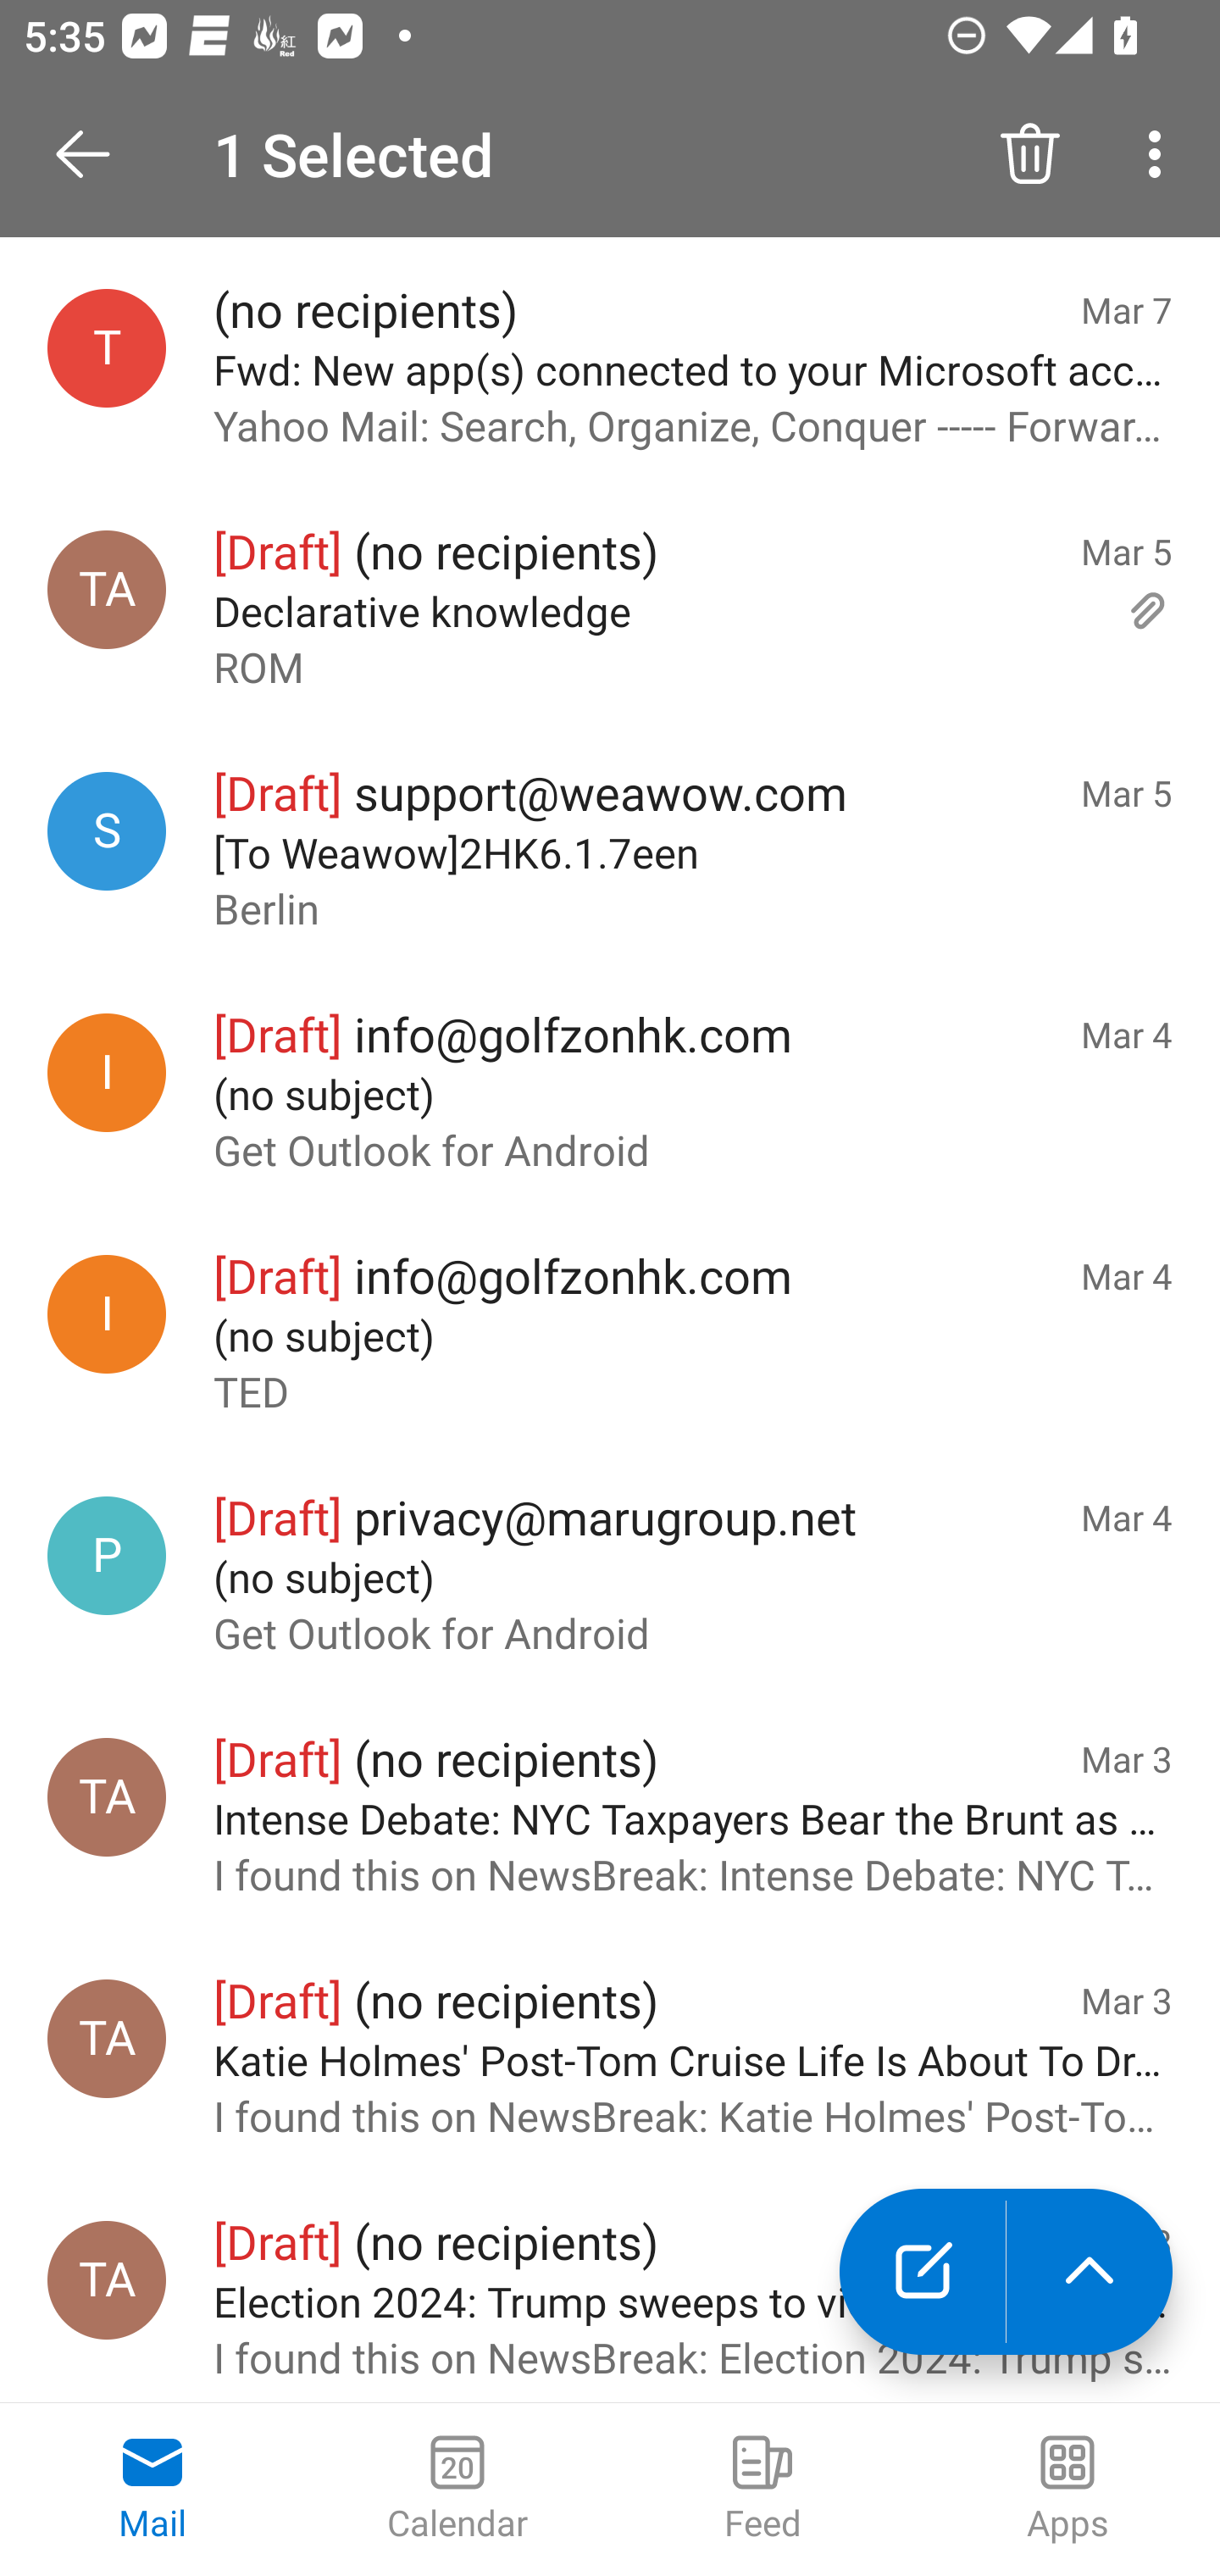 Image resolution: width=1220 pixels, height=2576 pixels. I want to click on testappium002@outlook.com, so click(107, 347).